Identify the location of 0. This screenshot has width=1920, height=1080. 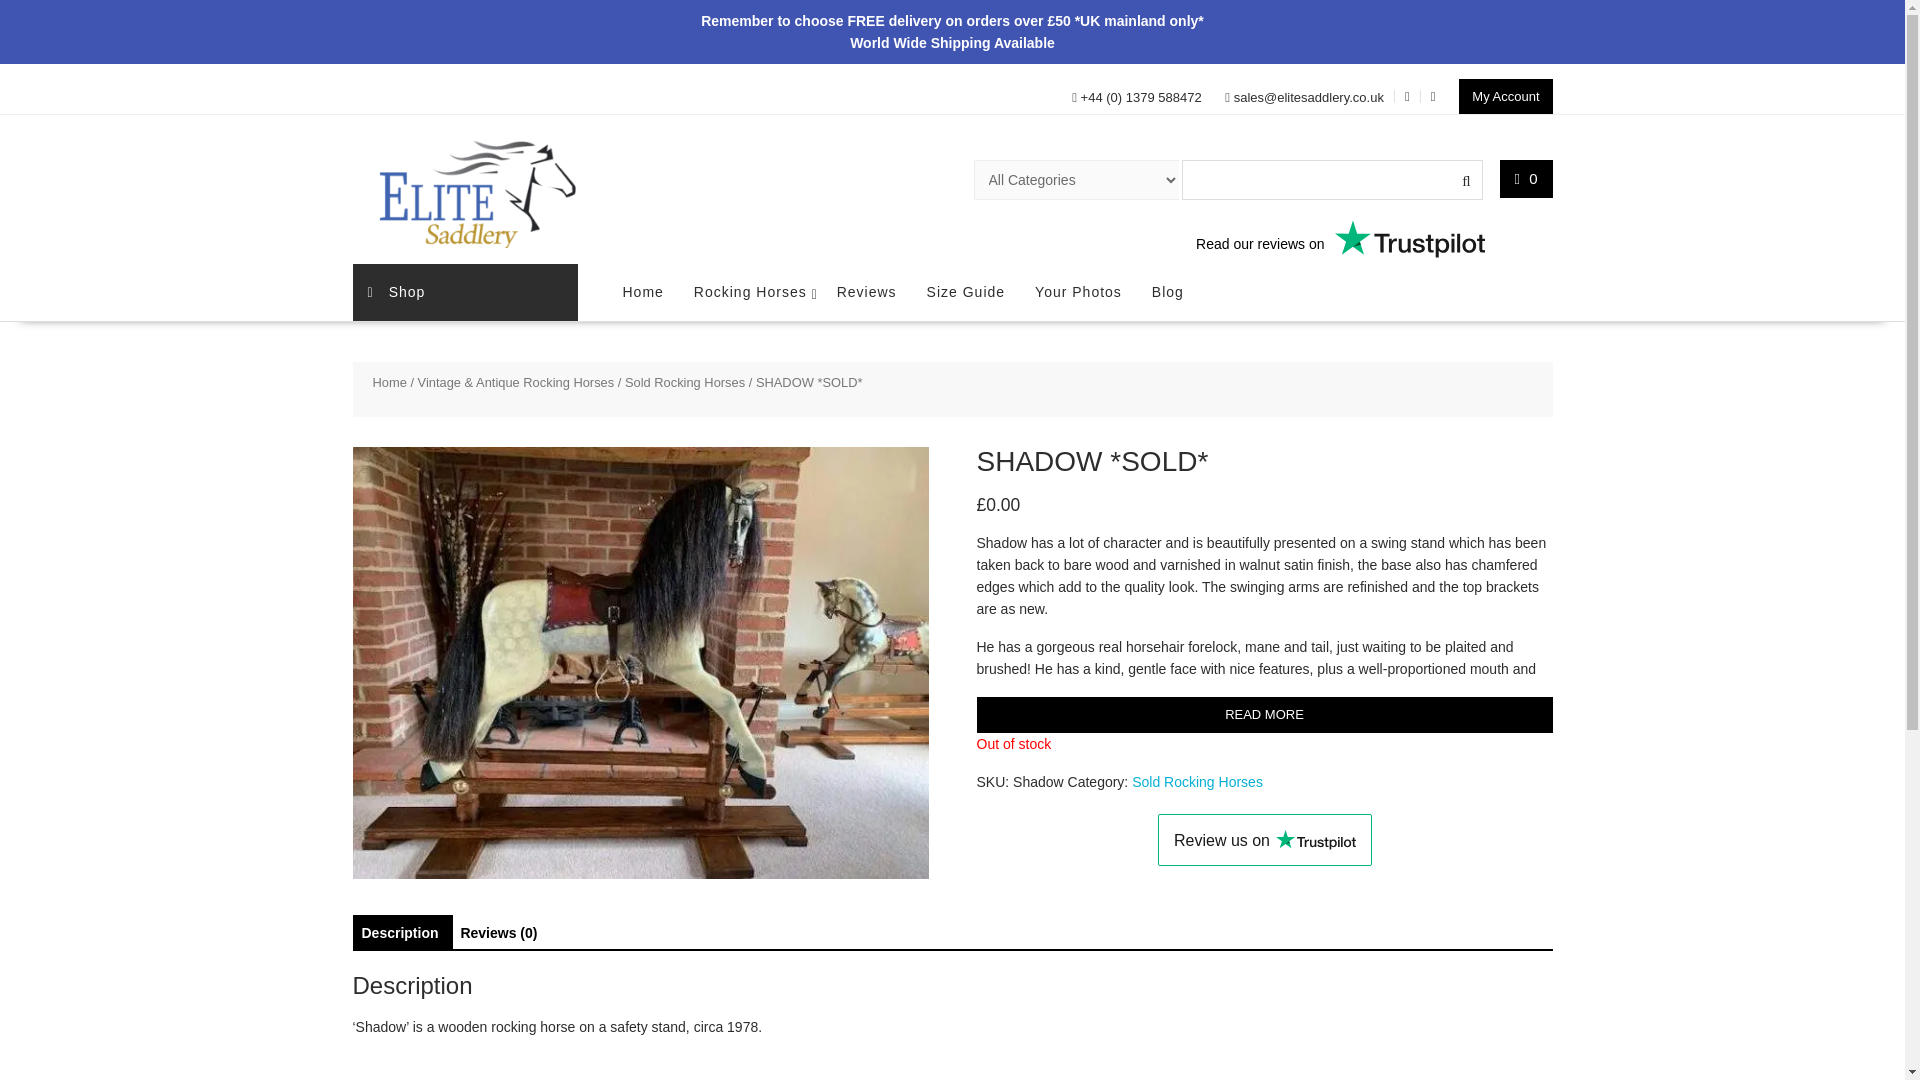
(1526, 178).